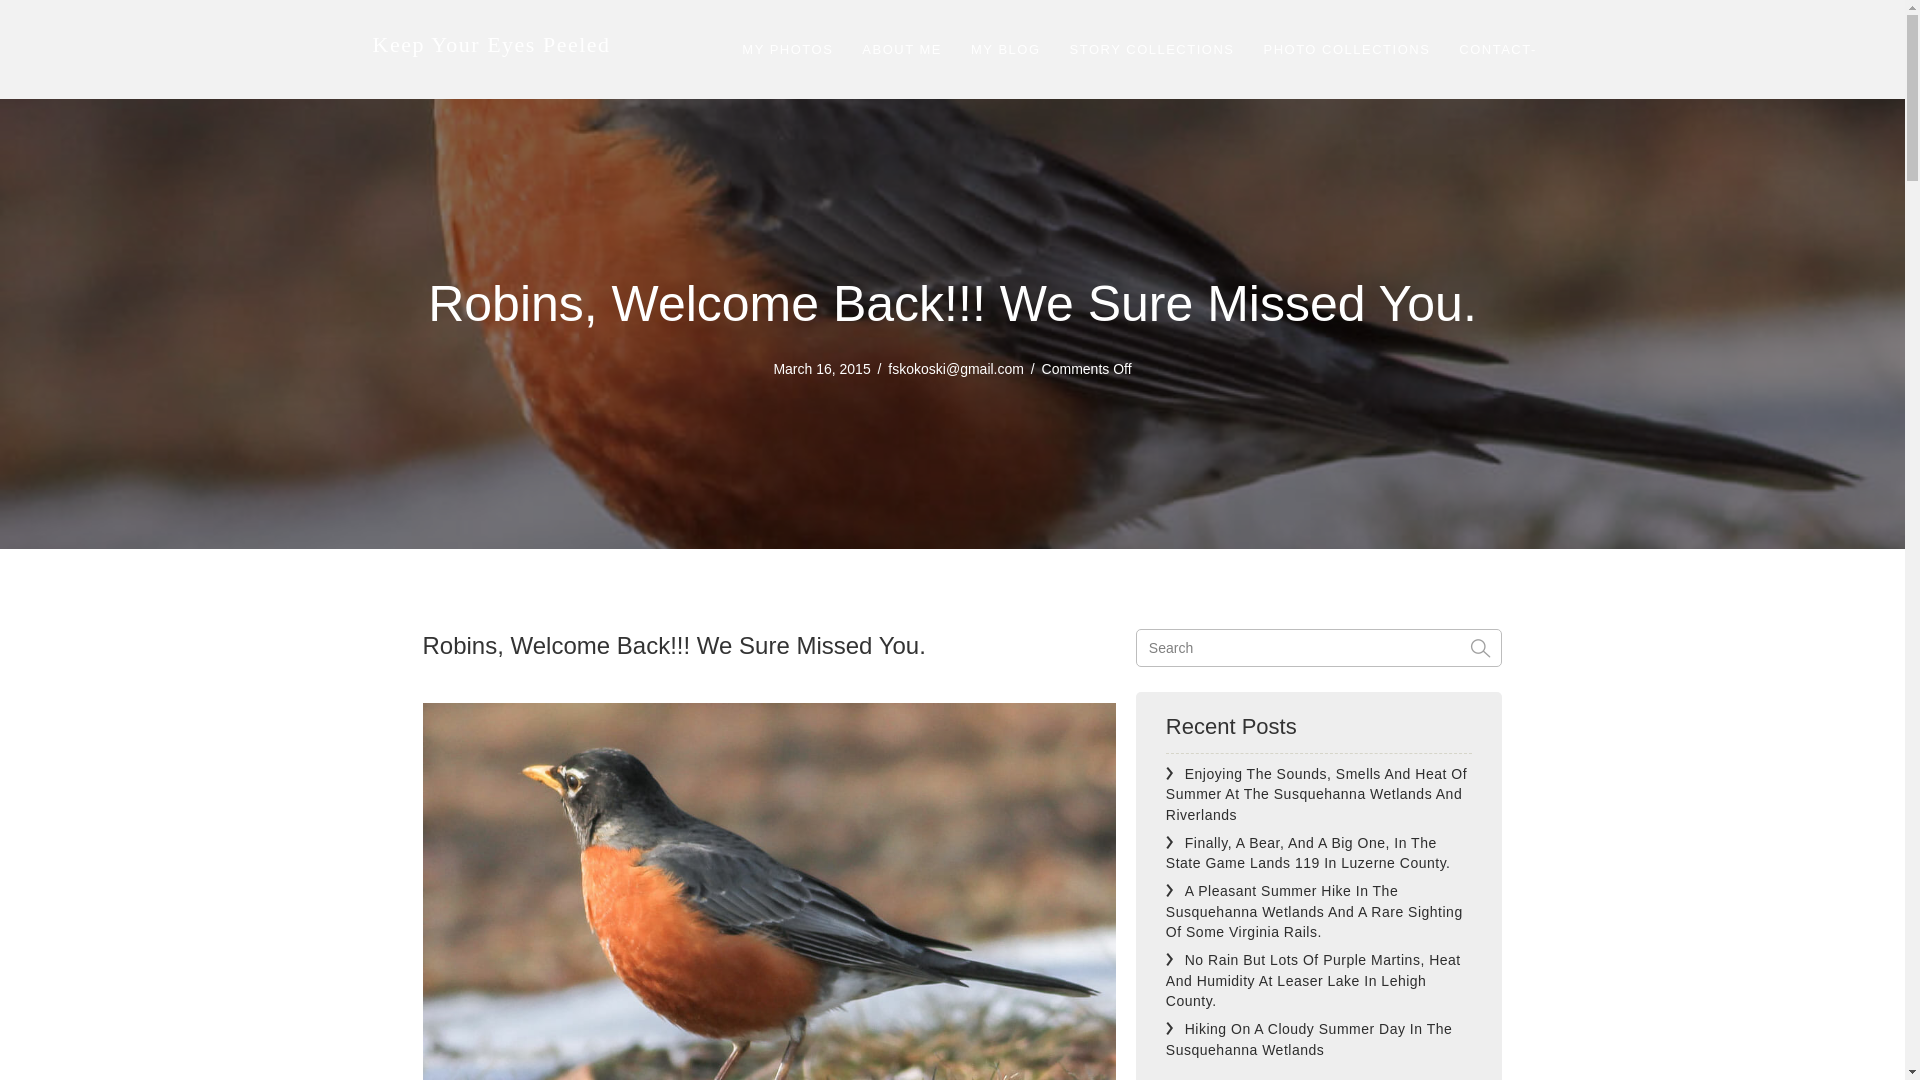 This screenshot has width=1920, height=1080. Describe the element at coordinates (1152, 50) in the screenshot. I see `STORY COLLECTIONS` at that location.